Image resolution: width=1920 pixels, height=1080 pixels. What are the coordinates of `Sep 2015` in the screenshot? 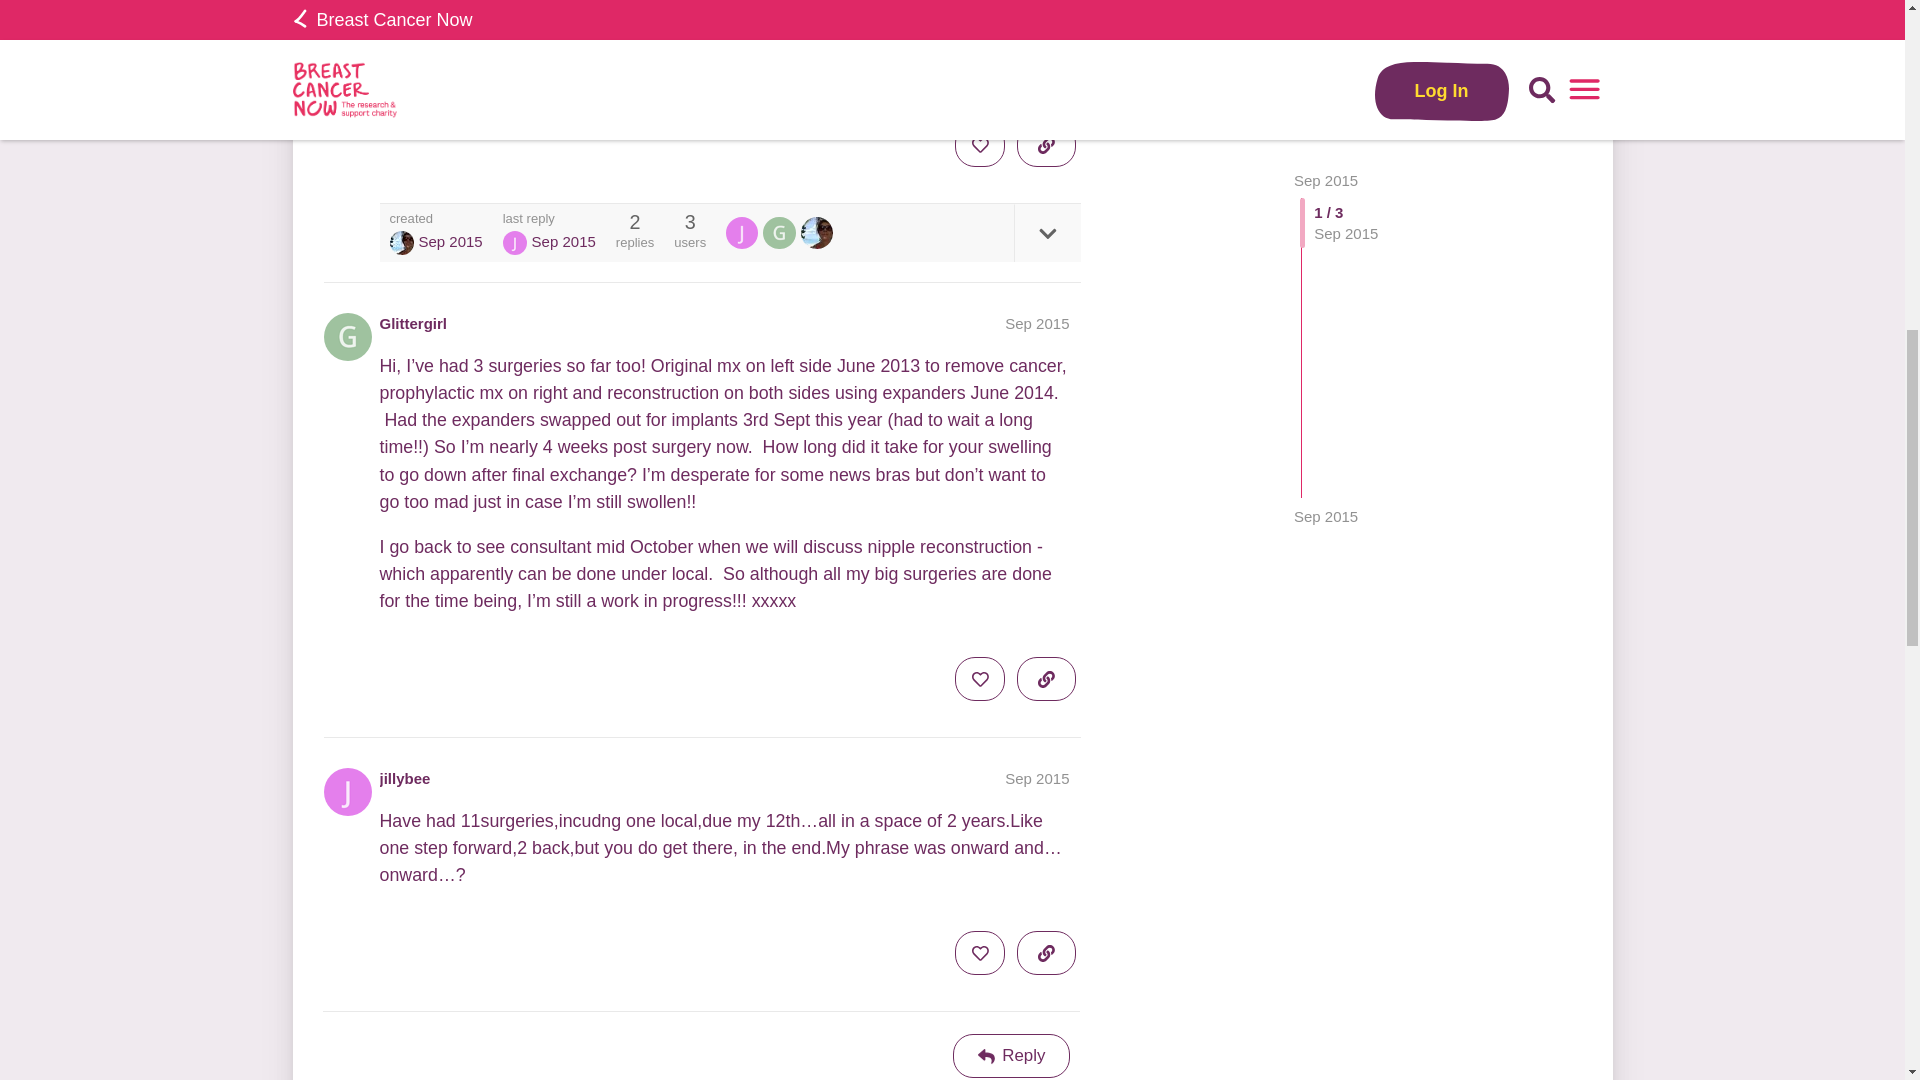 It's located at (1326, 86).